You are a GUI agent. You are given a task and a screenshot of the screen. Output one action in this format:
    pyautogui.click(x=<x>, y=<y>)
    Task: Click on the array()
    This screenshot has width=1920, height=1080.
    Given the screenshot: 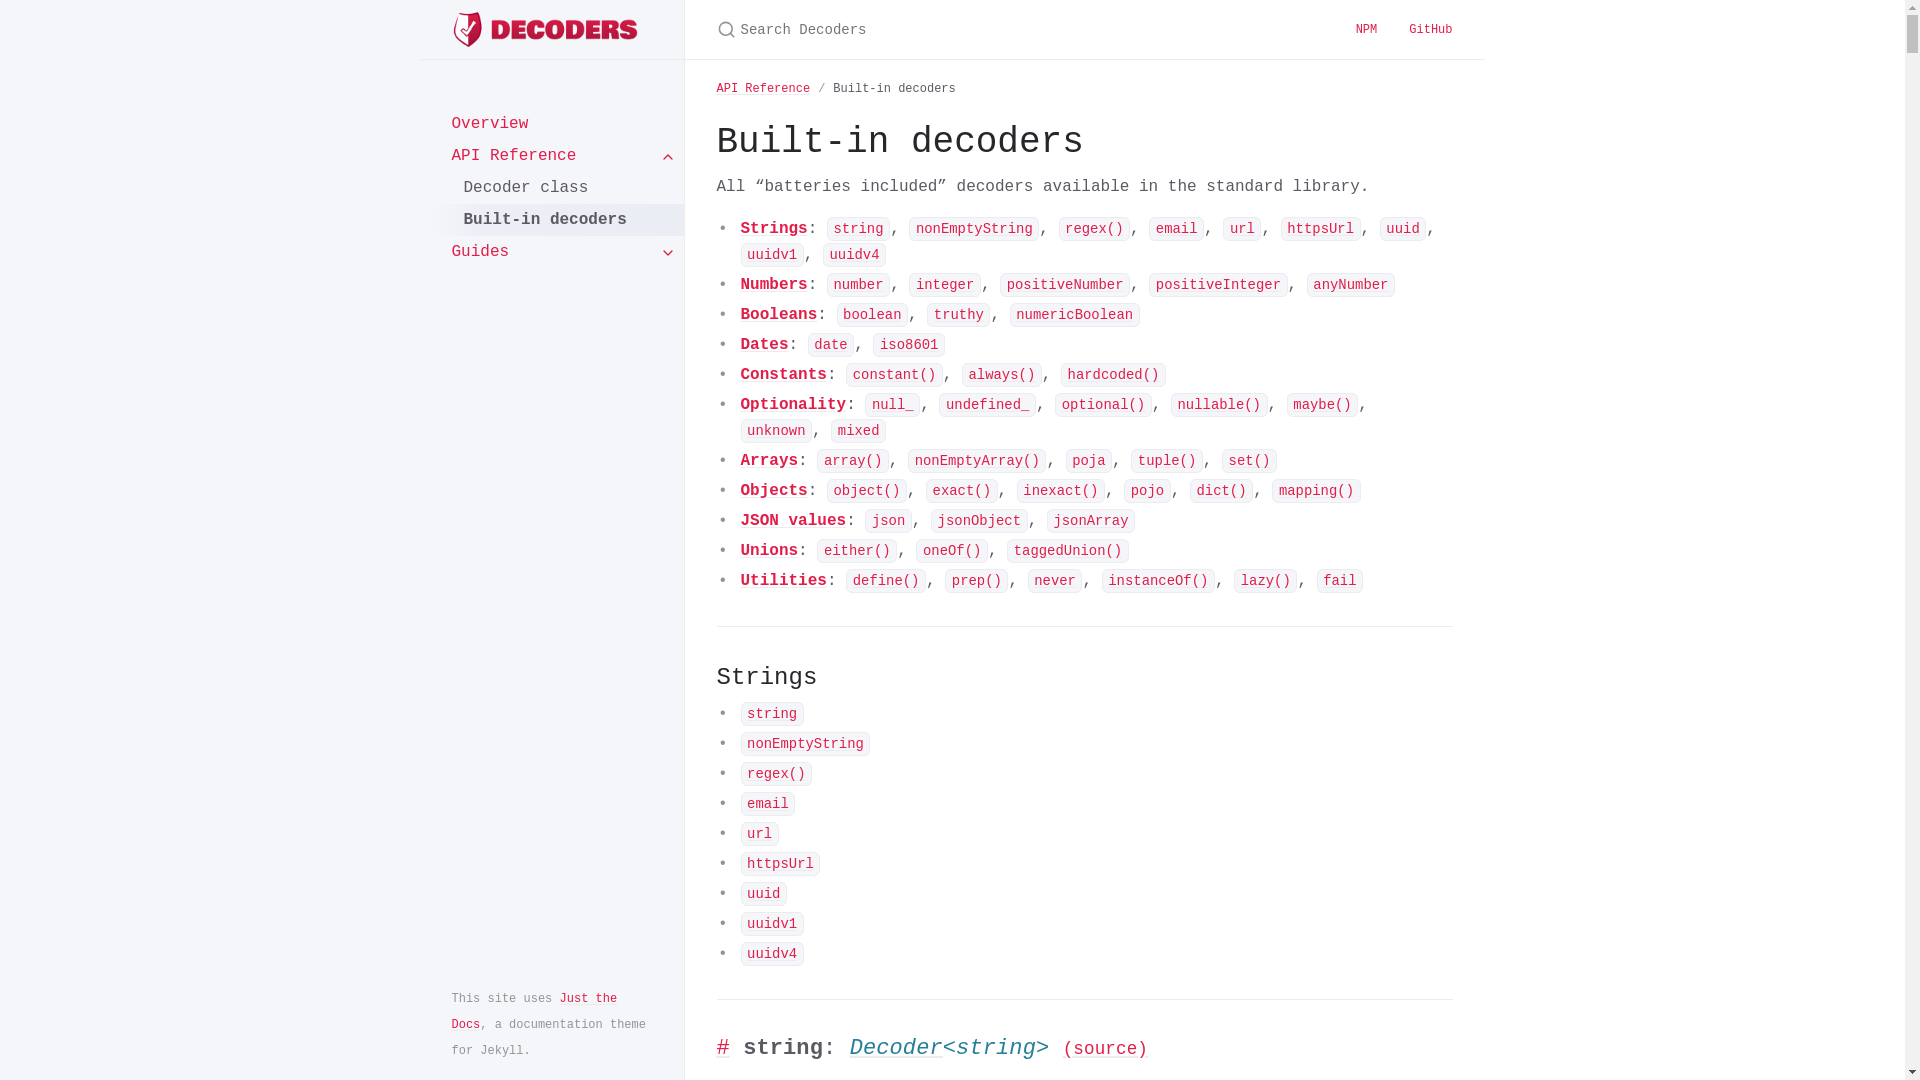 What is the action you would take?
    pyautogui.click(x=853, y=461)
    